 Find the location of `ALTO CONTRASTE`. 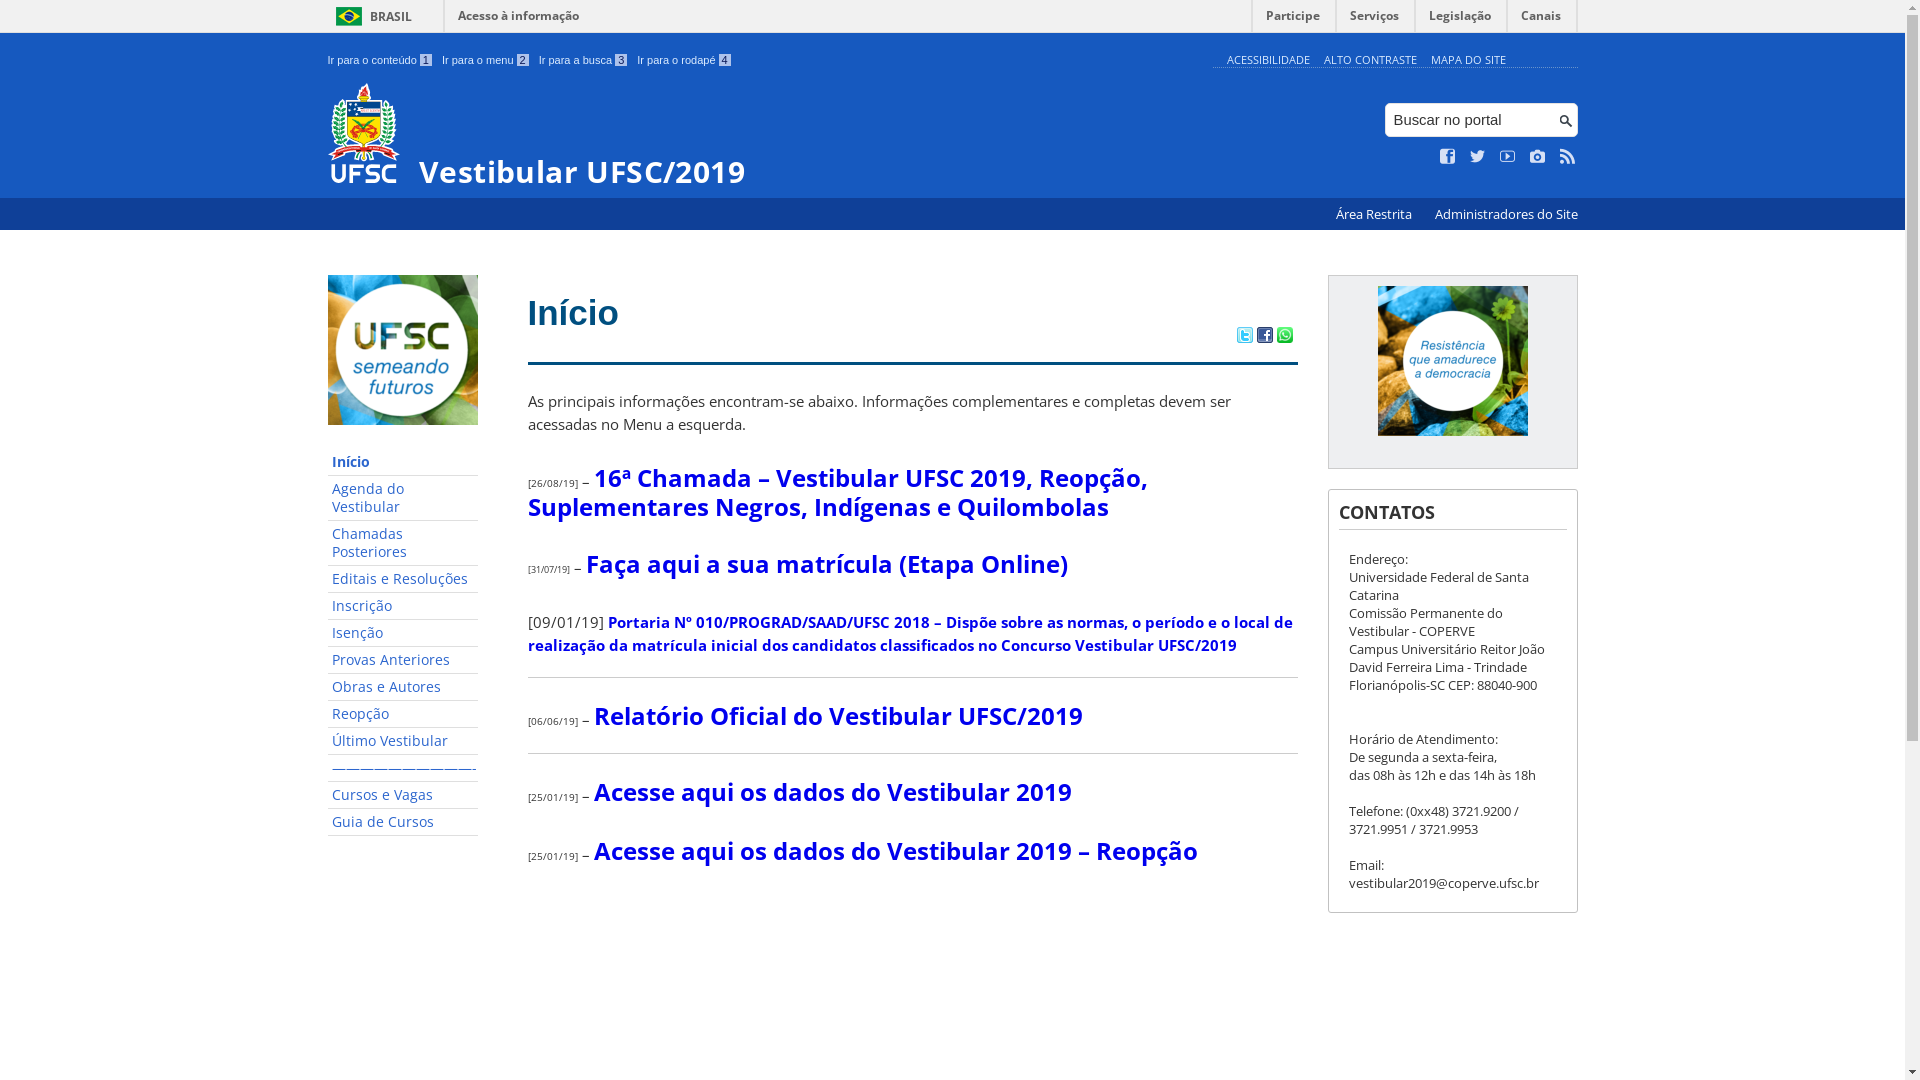

ALTO CONTRASTE is located at coordinates (1370, 60).